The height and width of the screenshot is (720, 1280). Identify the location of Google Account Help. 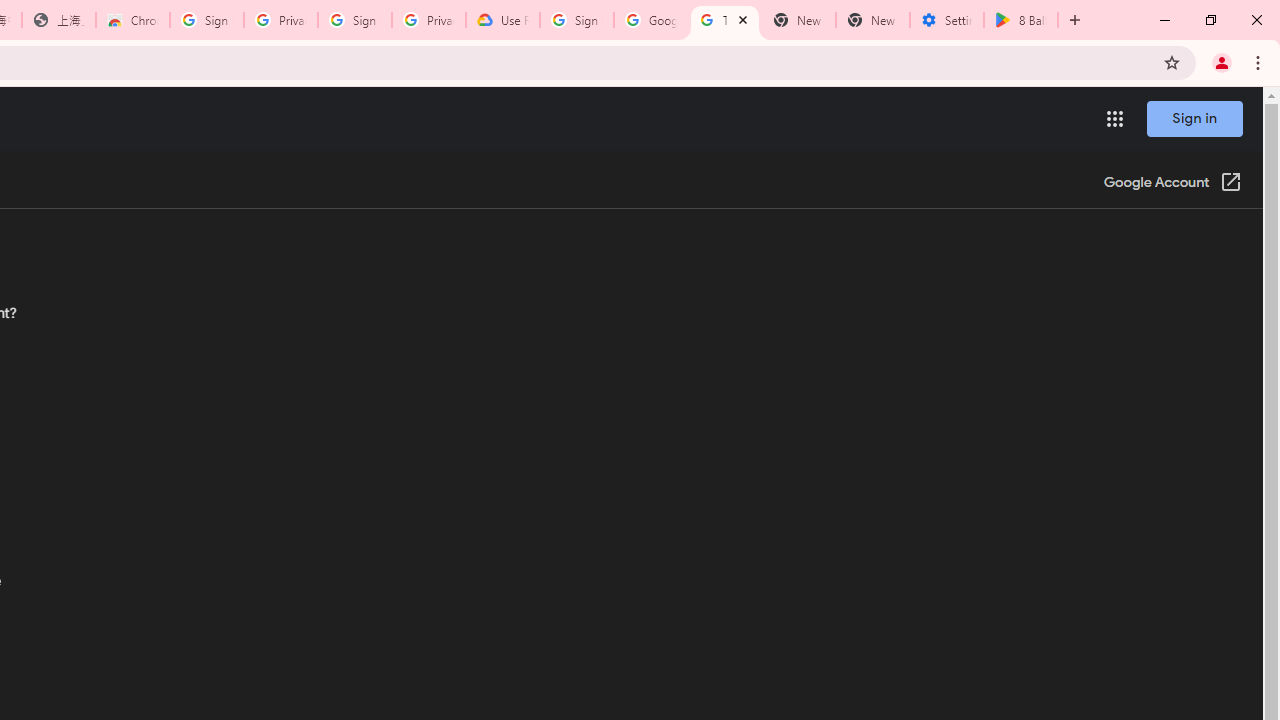
(651, 20).